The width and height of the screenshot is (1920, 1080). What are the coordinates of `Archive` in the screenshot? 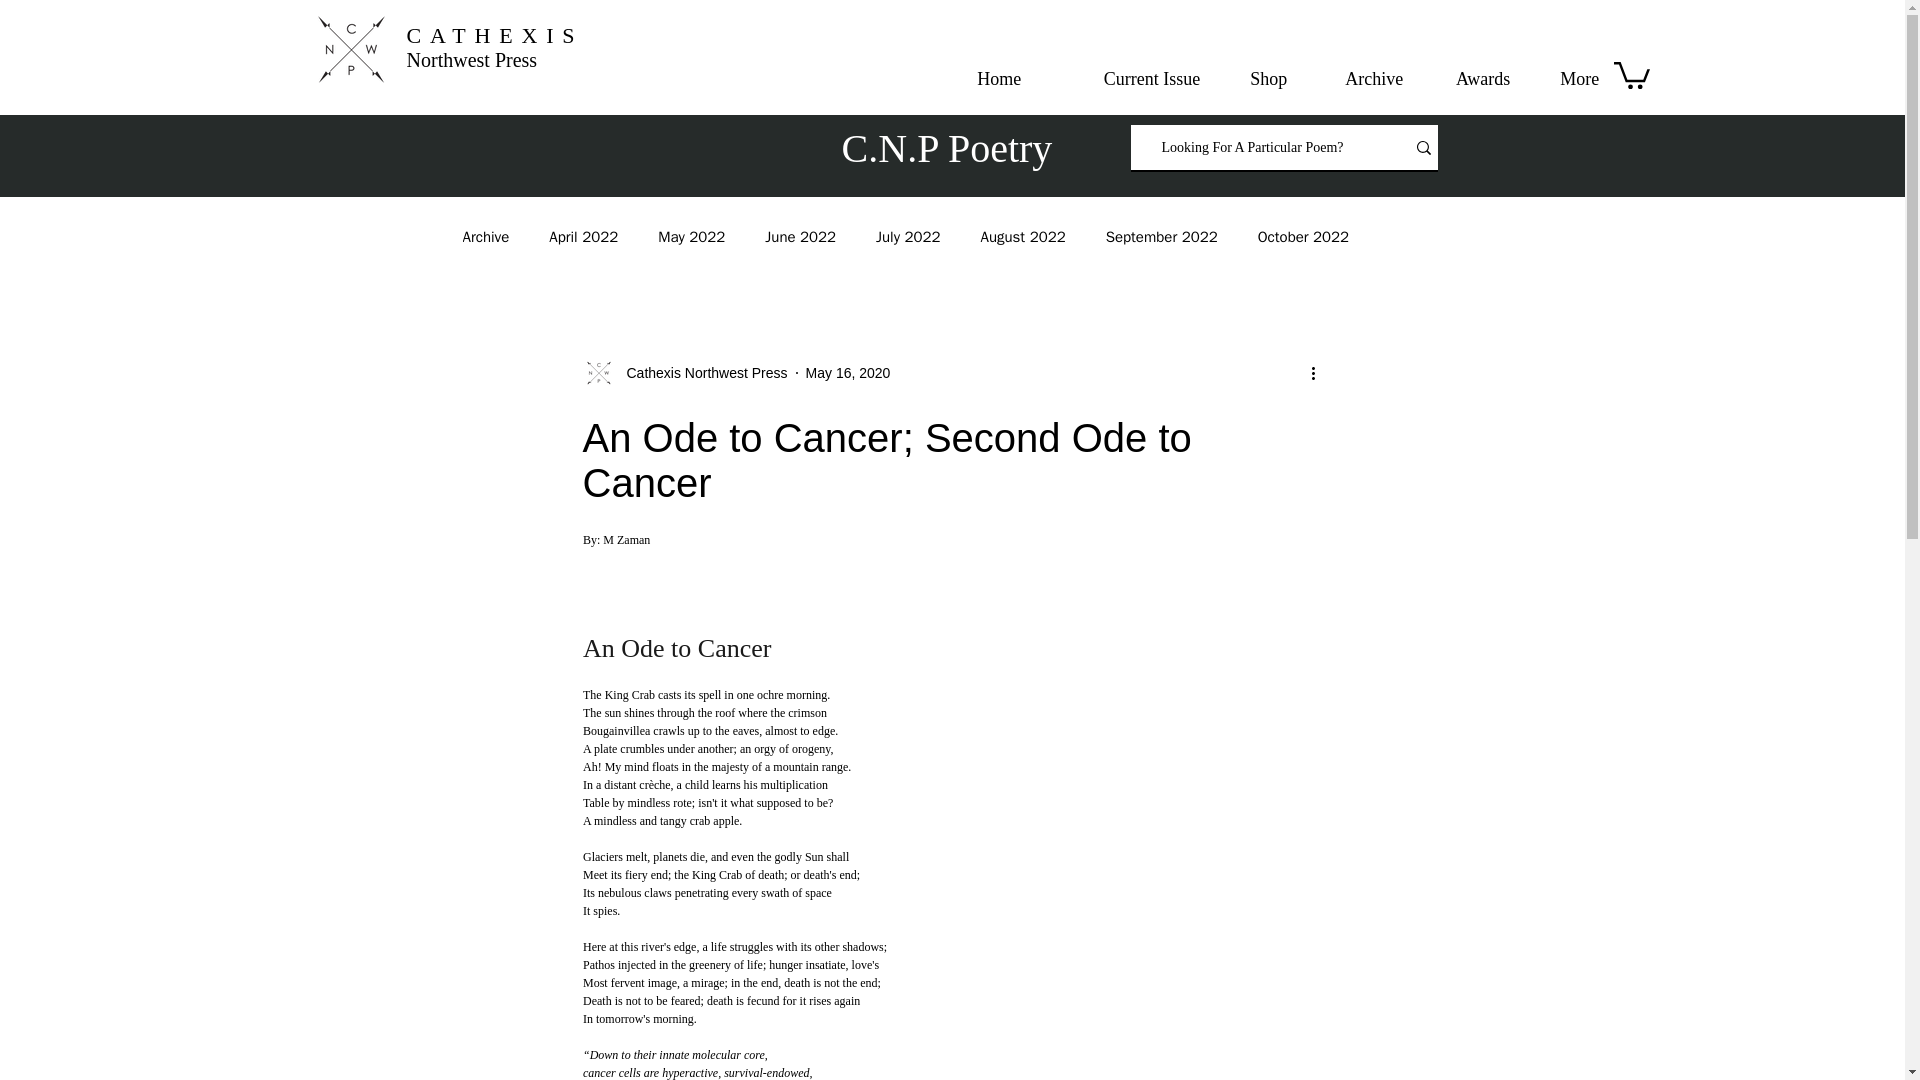 It's located at (1360, 78).